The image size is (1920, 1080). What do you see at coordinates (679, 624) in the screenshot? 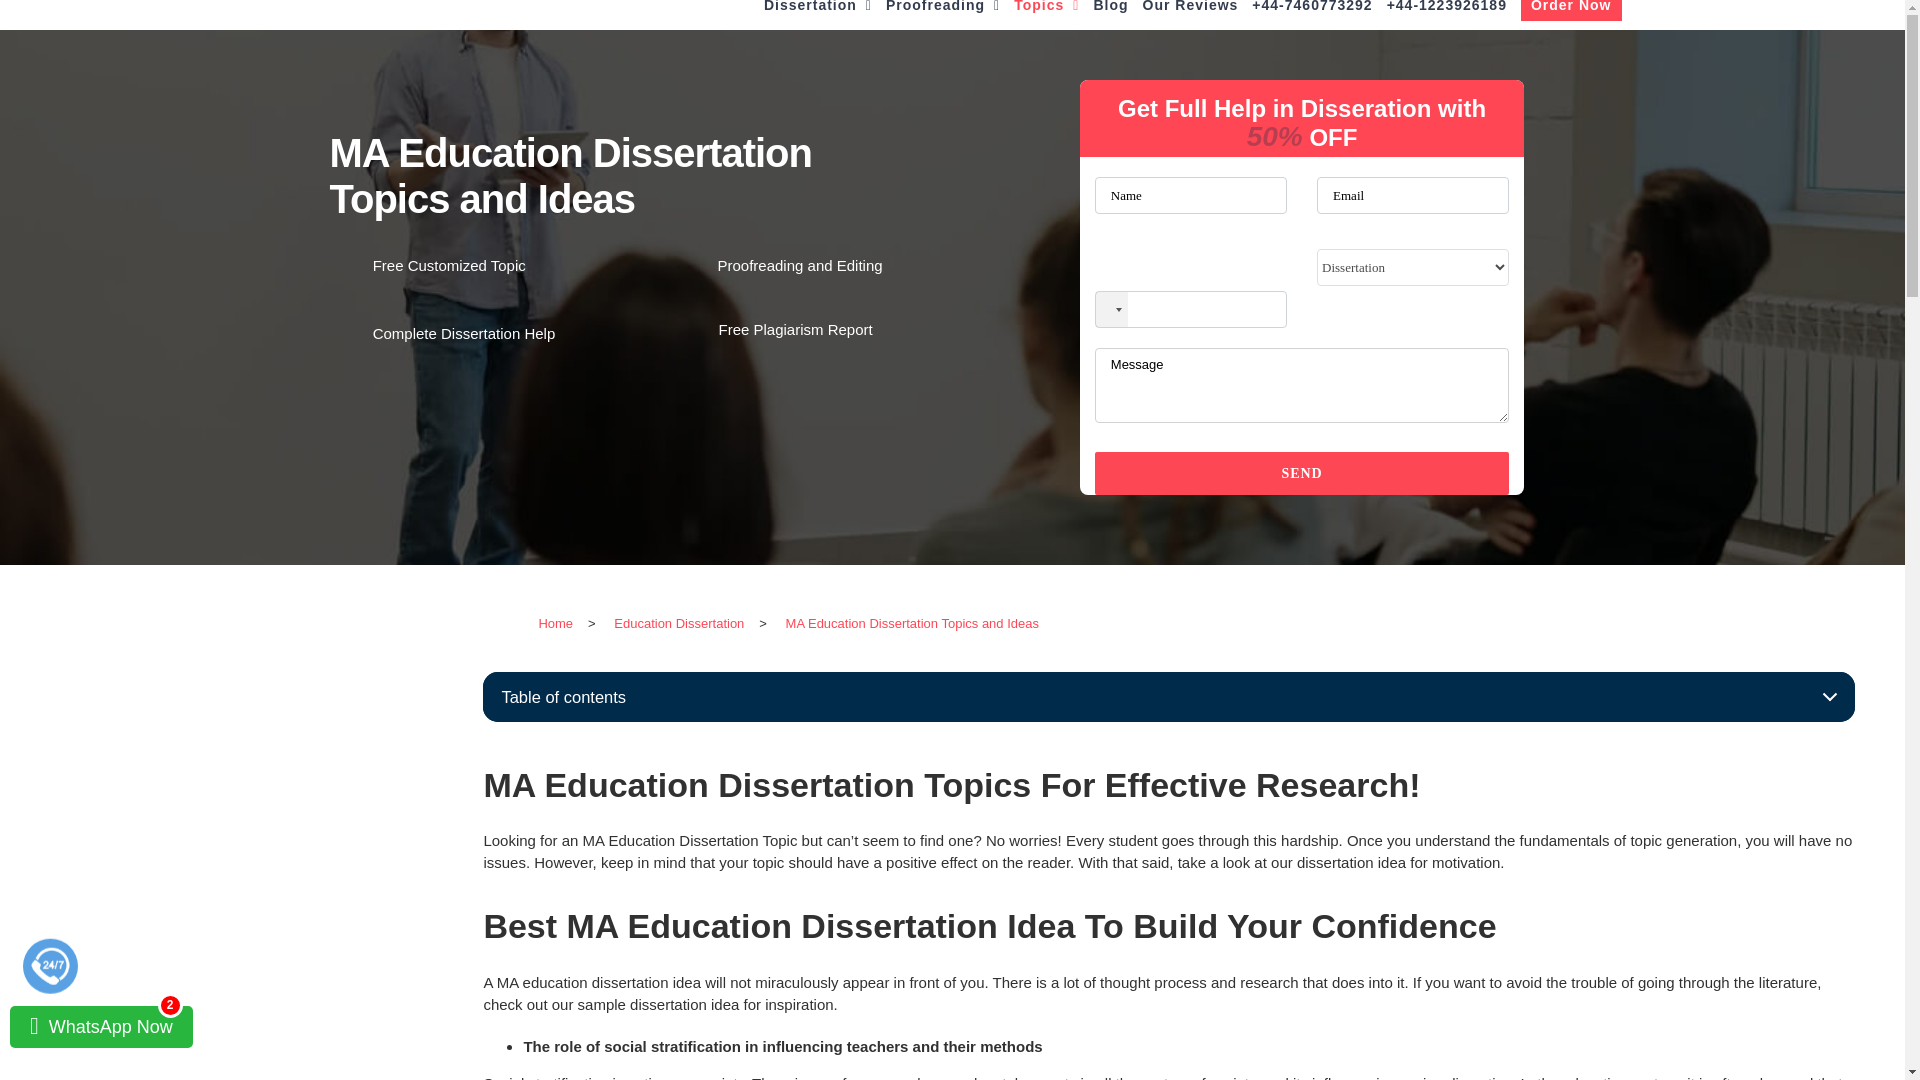
I see `Education Dissertation` at bounding box center [679, 624].